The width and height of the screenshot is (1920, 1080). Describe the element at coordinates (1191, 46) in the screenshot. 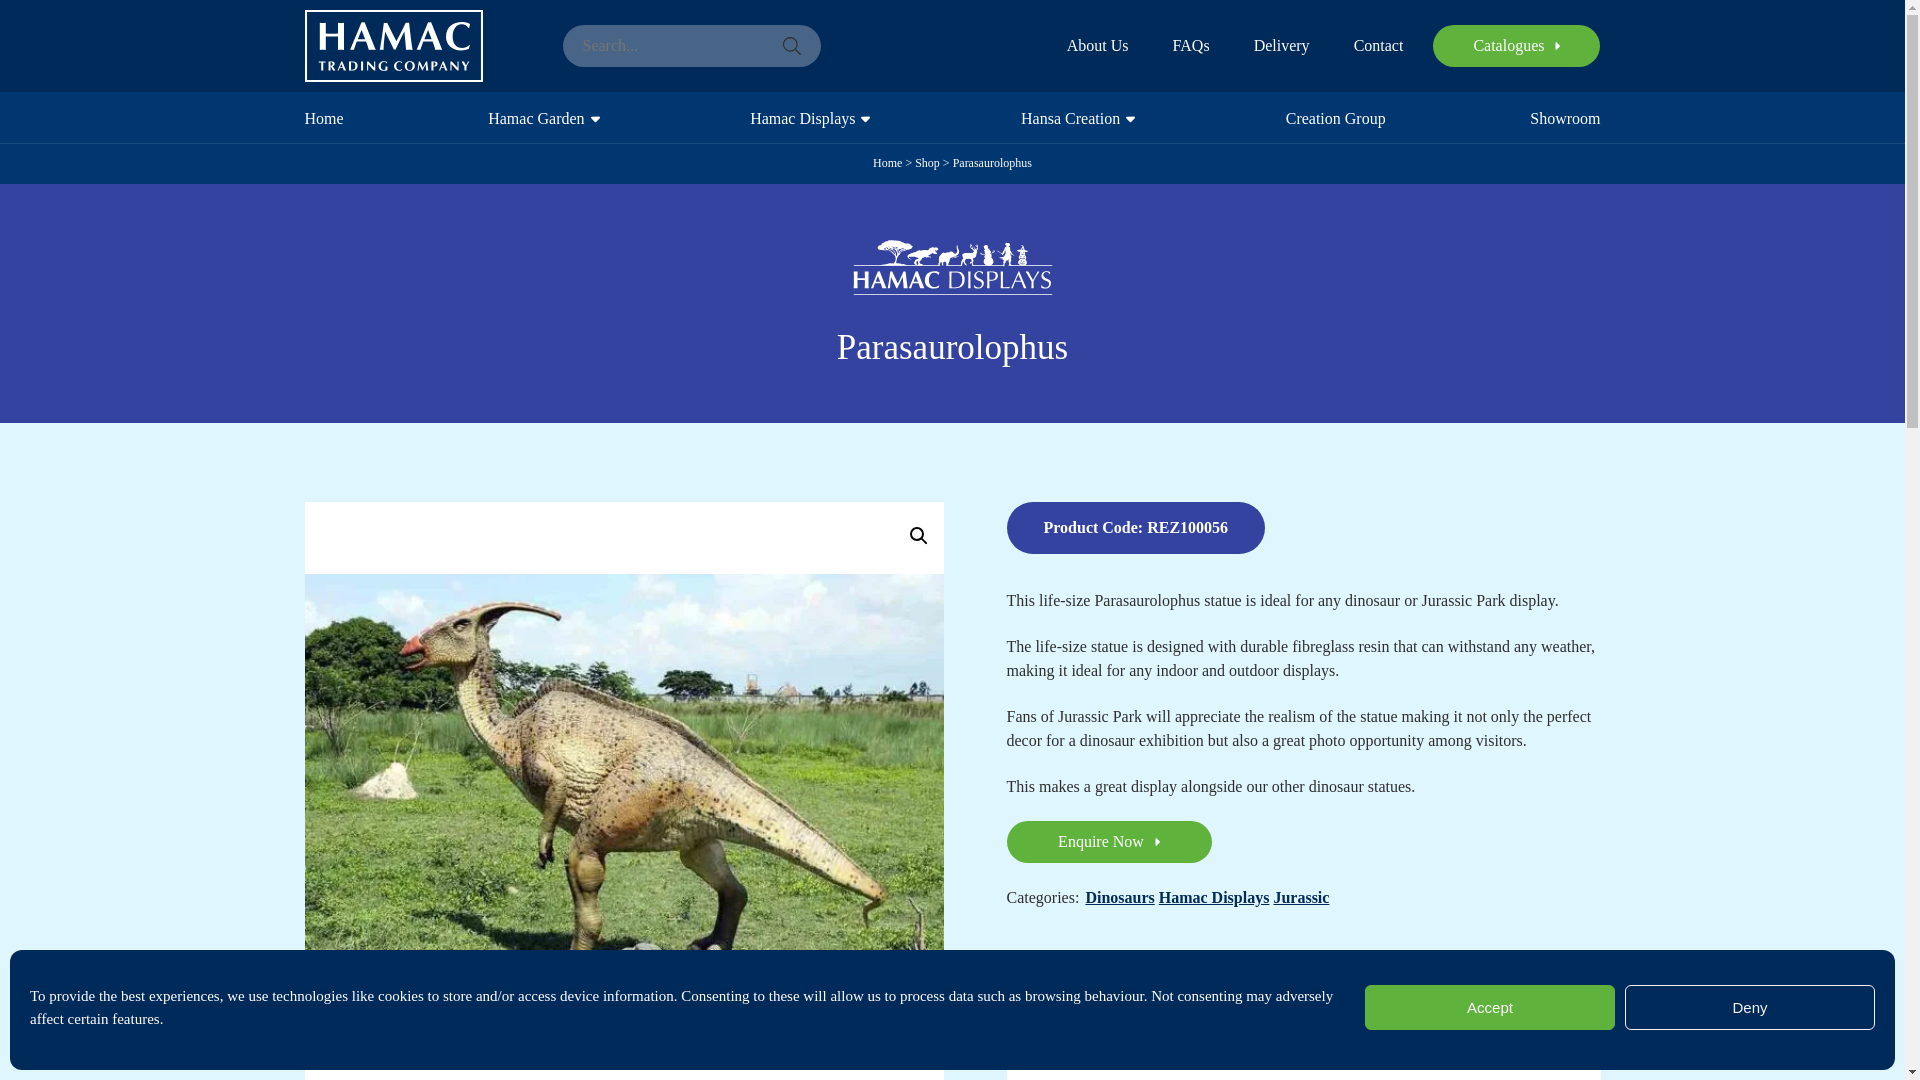

I see `FAQs` at that location.